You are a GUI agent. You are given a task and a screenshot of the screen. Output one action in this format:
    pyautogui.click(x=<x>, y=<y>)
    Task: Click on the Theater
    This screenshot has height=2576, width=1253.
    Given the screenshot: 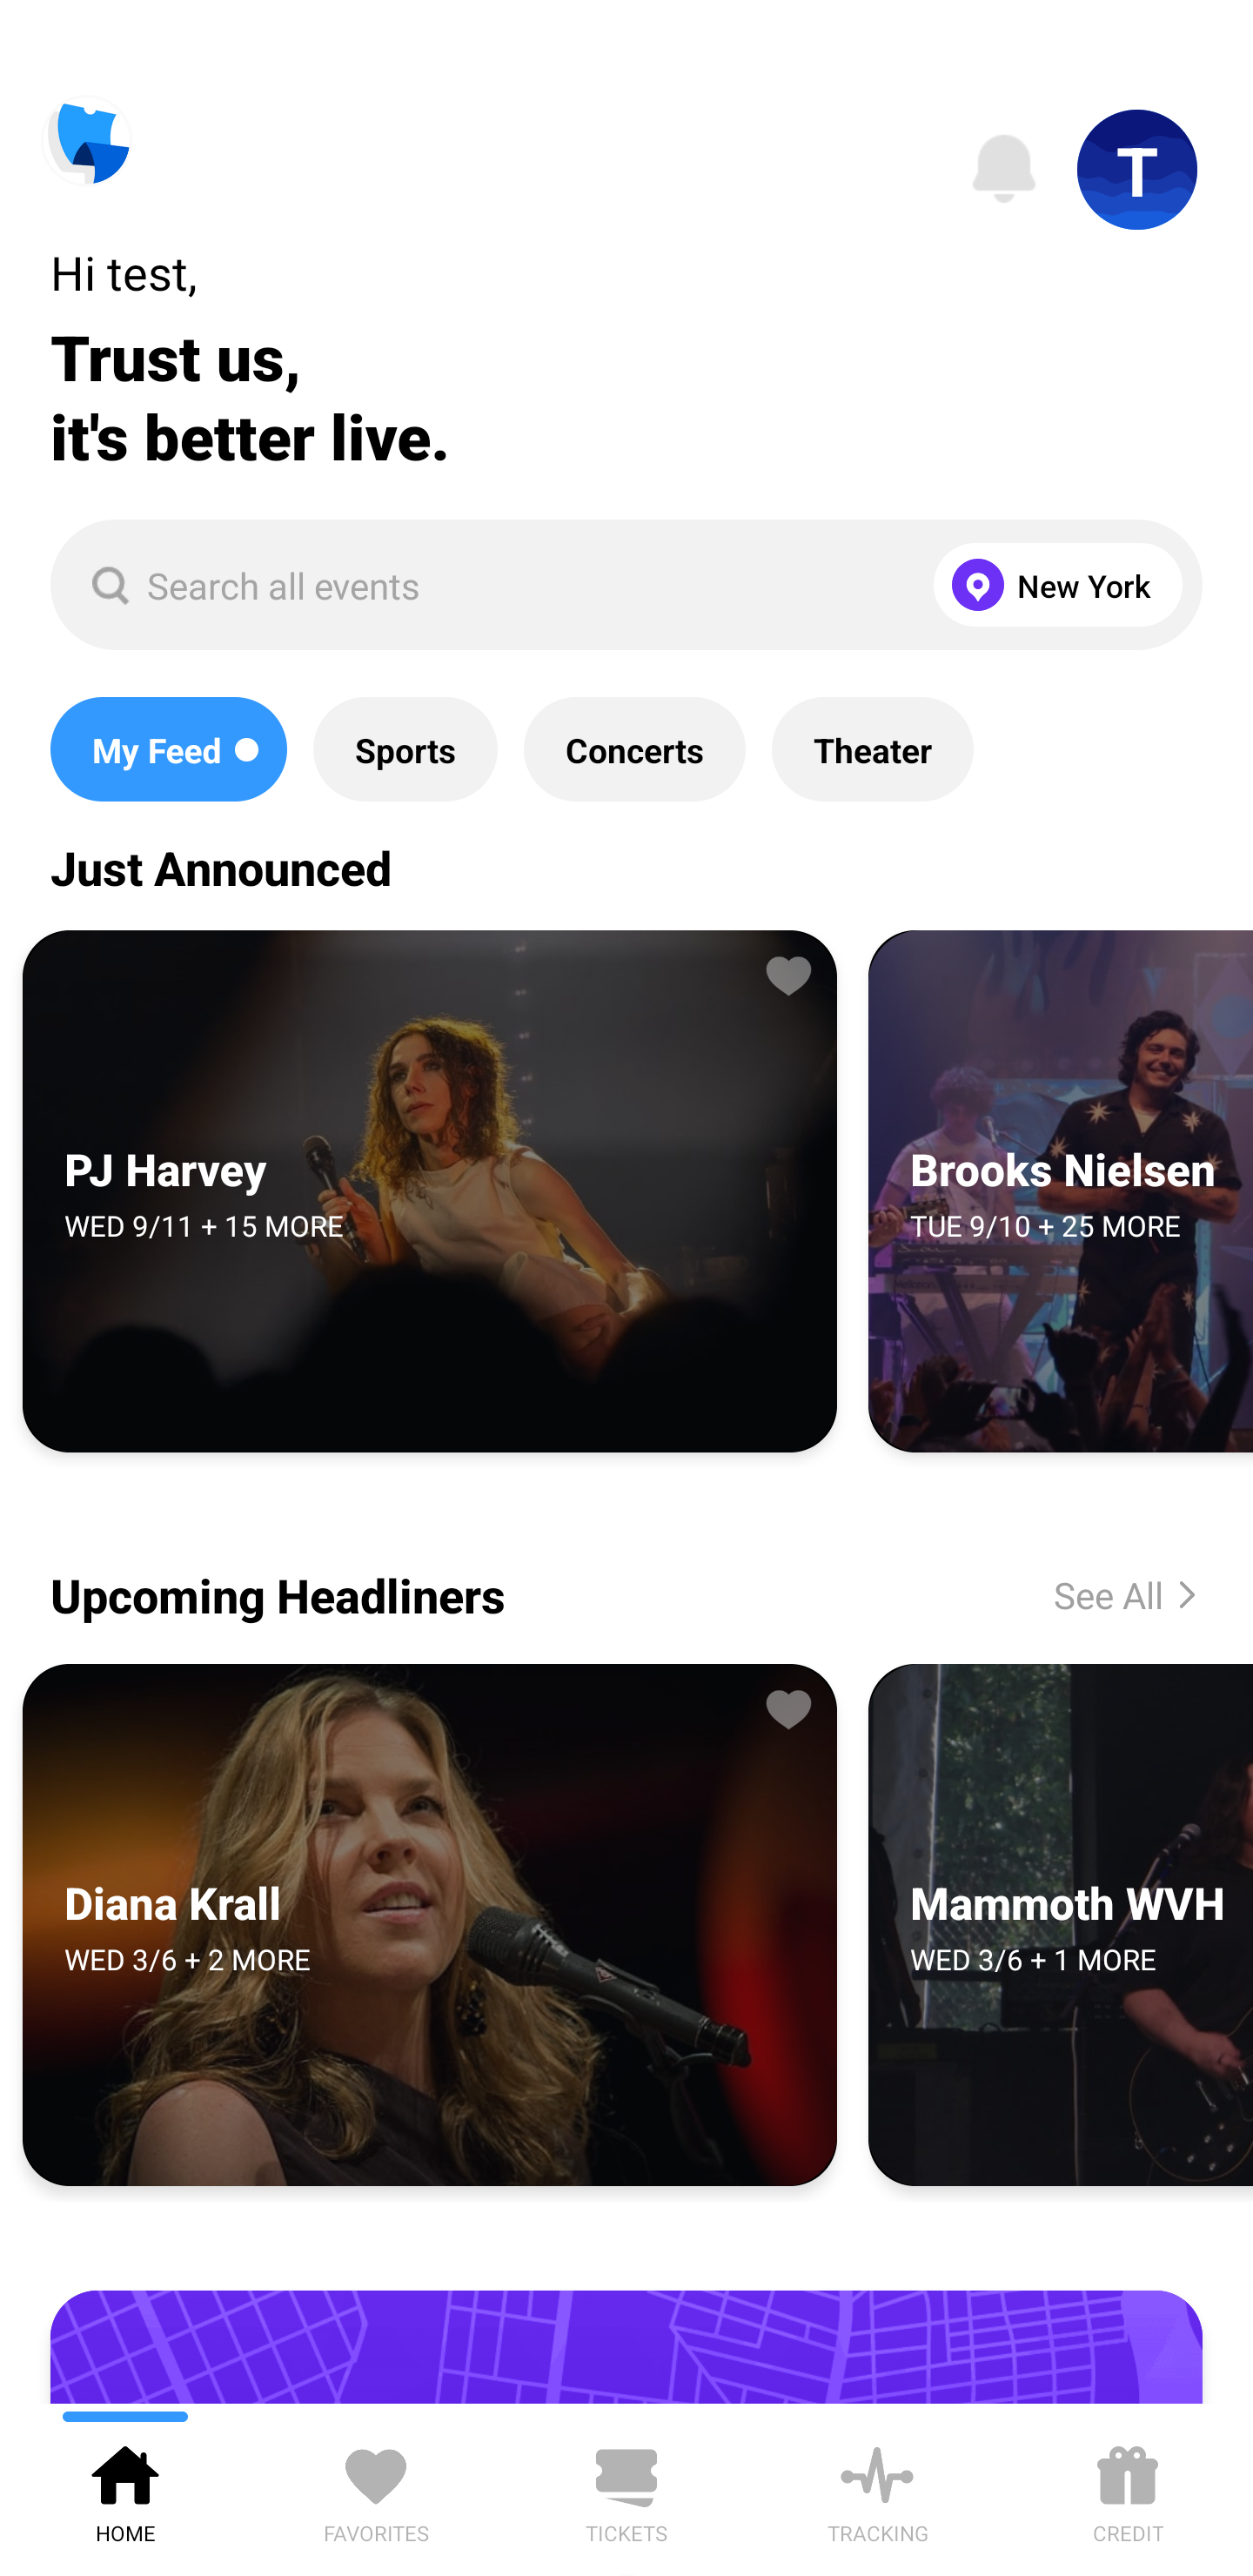 What is the action you would take?
    pyautogui.click(x=872, y=749)
    